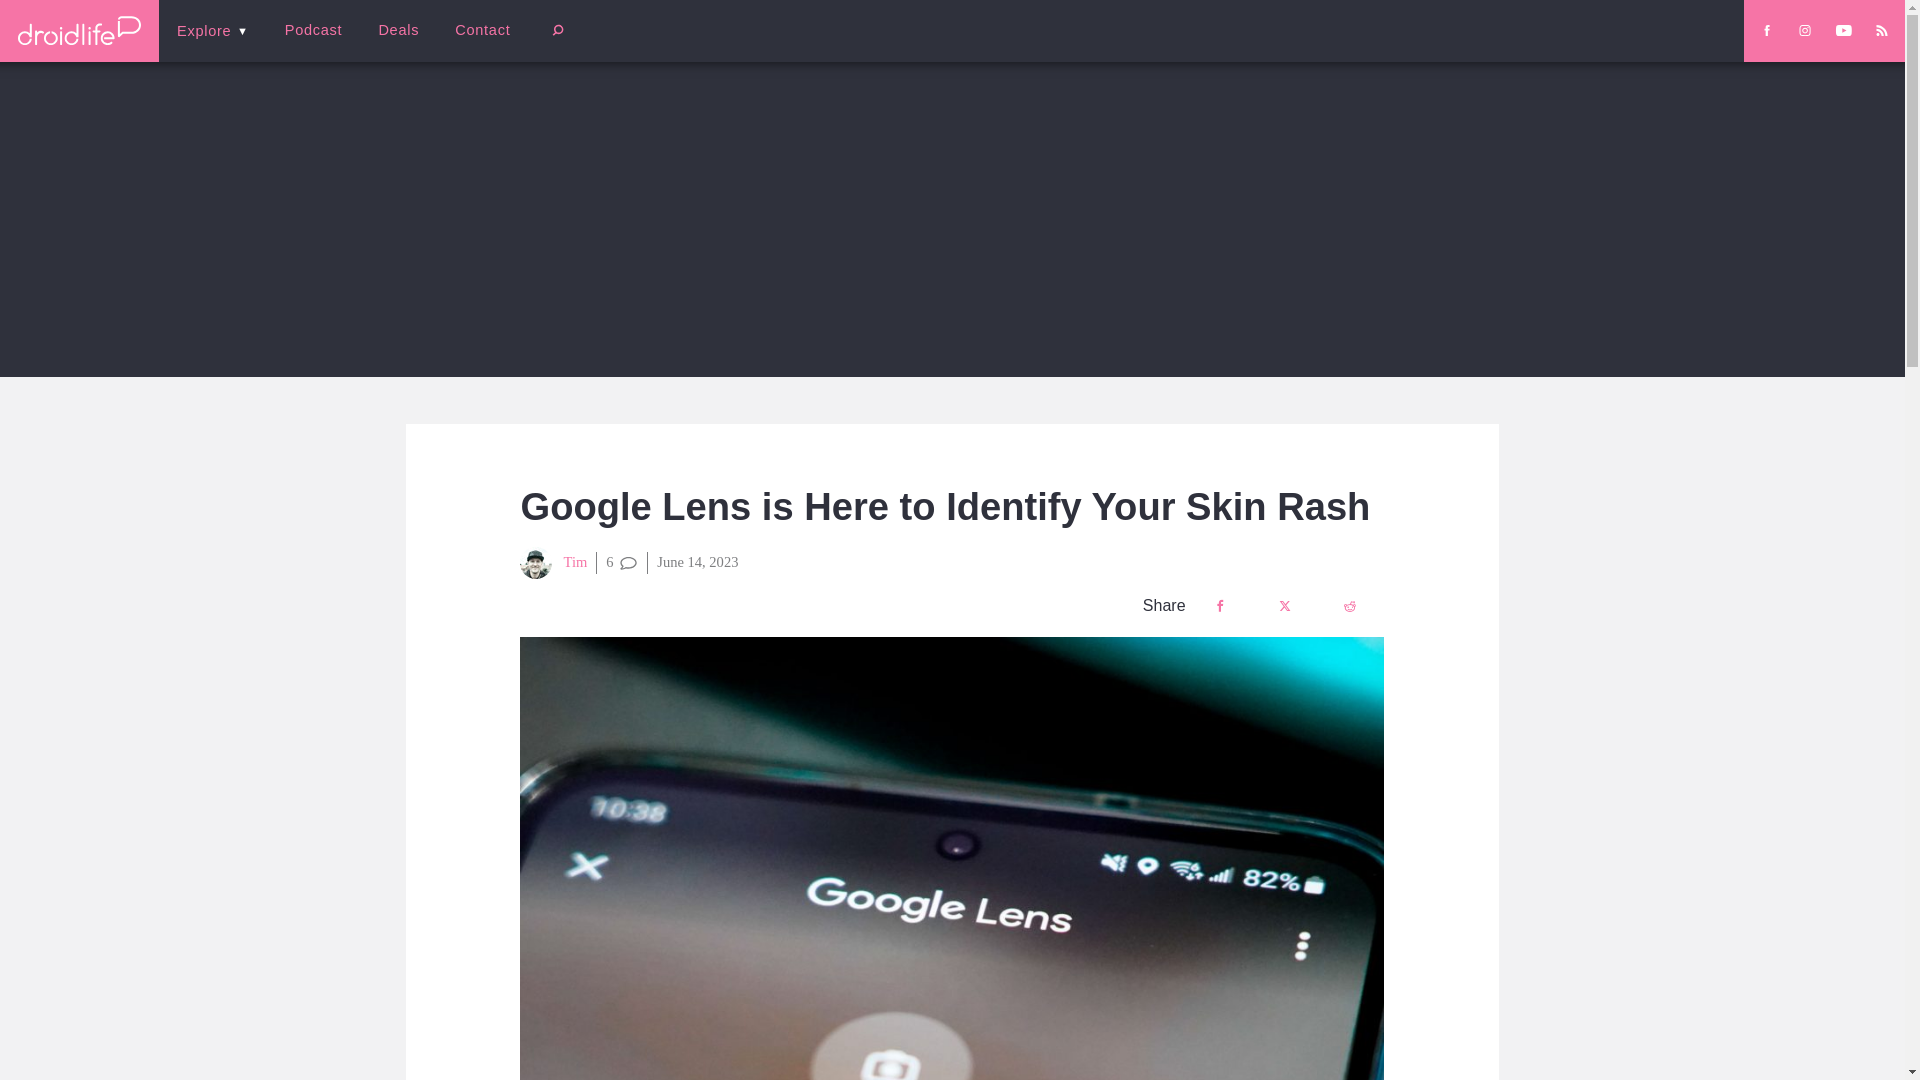 Image resolution: width=1920 pixels, height=1080 pixels. I want to click on Droid Life on Instagram, so click(1804, 30).